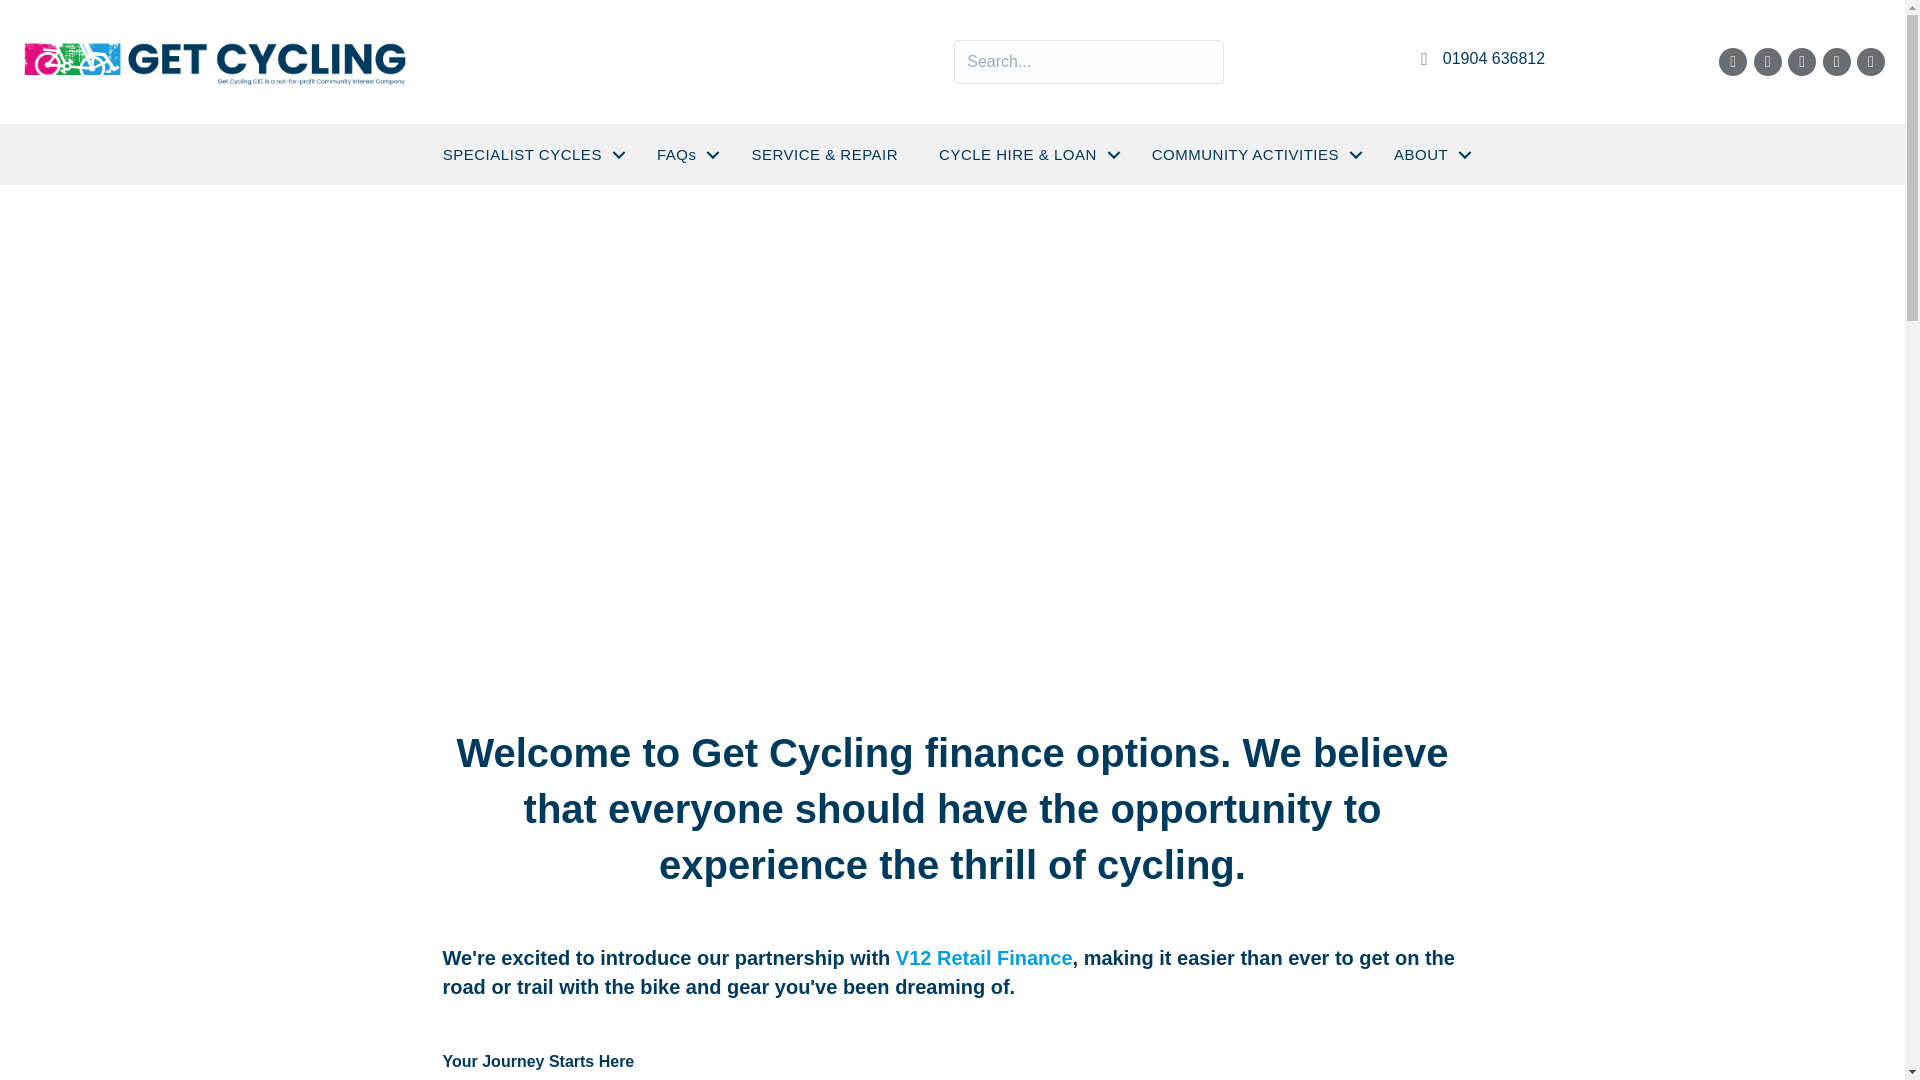 This screenshot has height=1080, width=1920. What do you see at coordinates (1428, 154) in the screenshot?
I see `ABOUT` at bounding box center [1428, 154].